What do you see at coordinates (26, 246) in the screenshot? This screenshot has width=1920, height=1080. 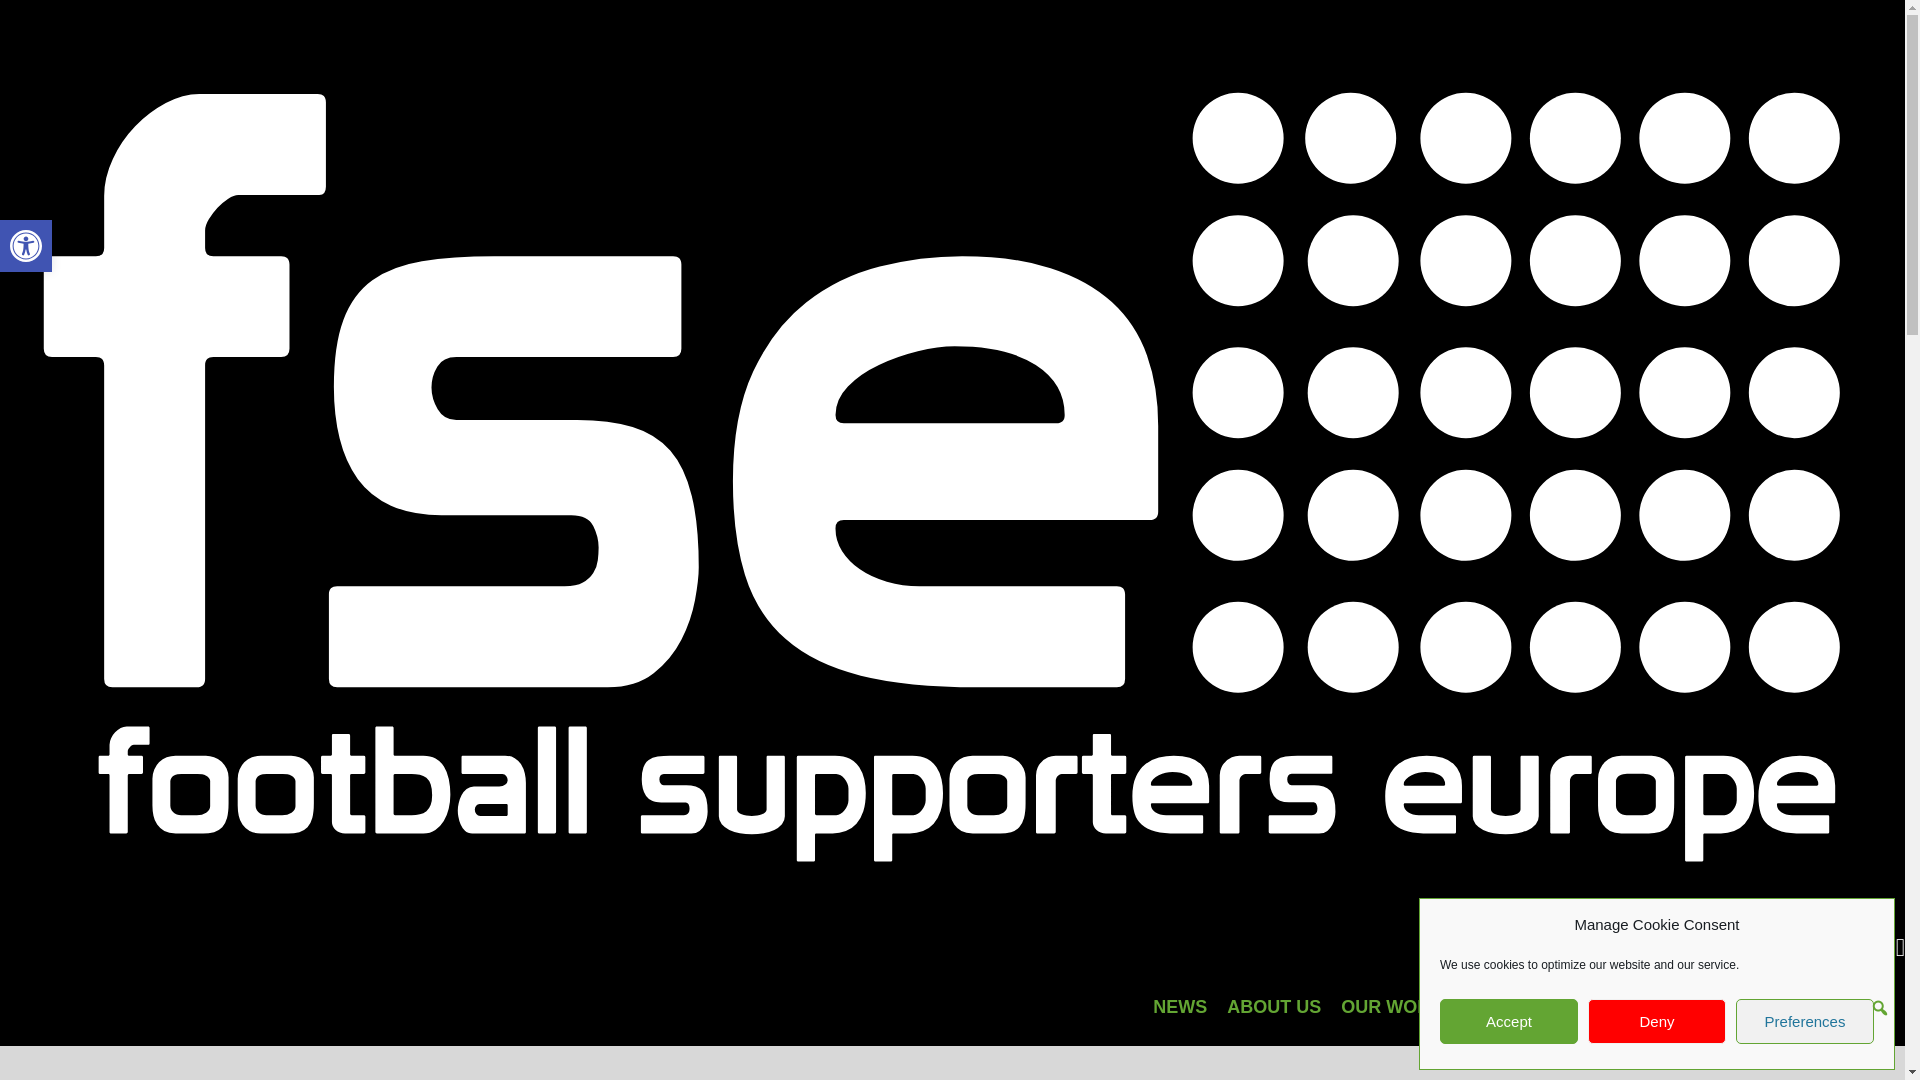 I see `HIGH CONTRAST` at bounding box center [26, 246].